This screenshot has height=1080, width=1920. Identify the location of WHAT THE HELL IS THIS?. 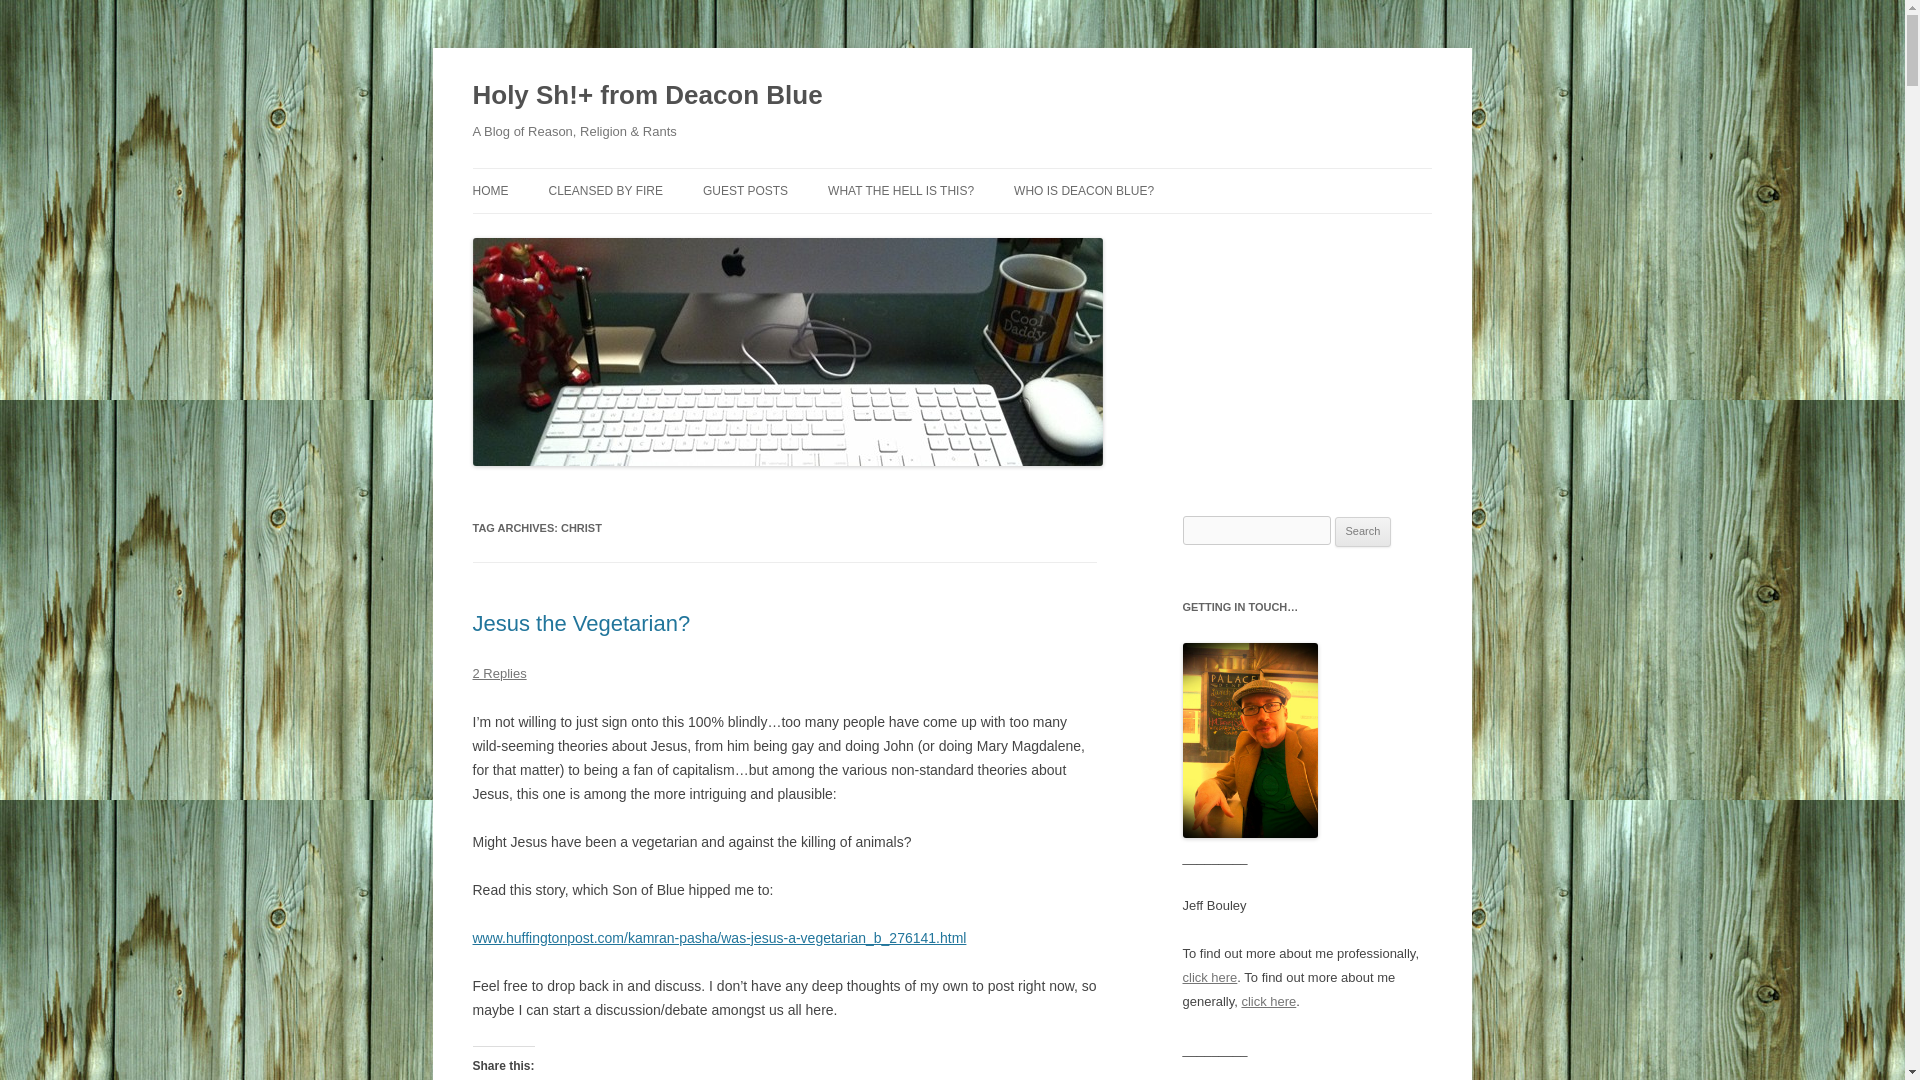
(900, 190).